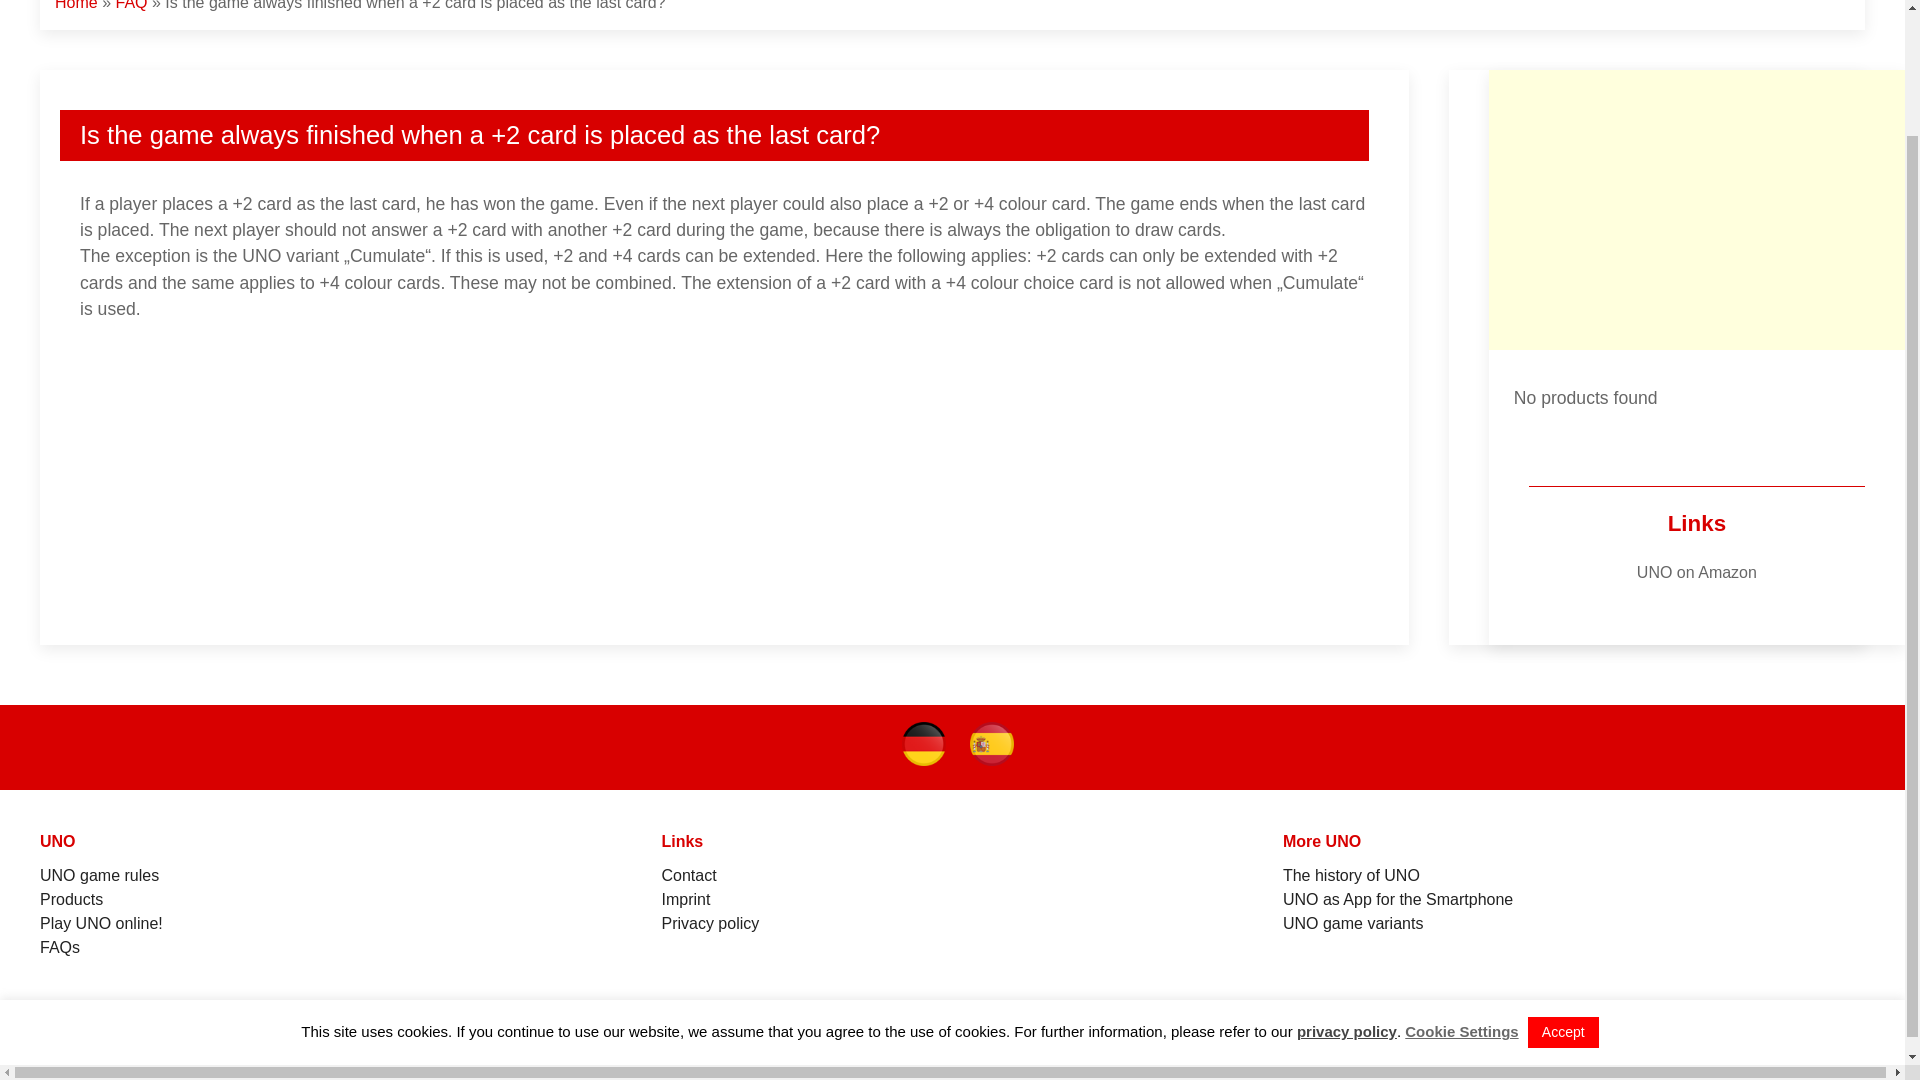  I want to click on FAQ, so click(131, 5).